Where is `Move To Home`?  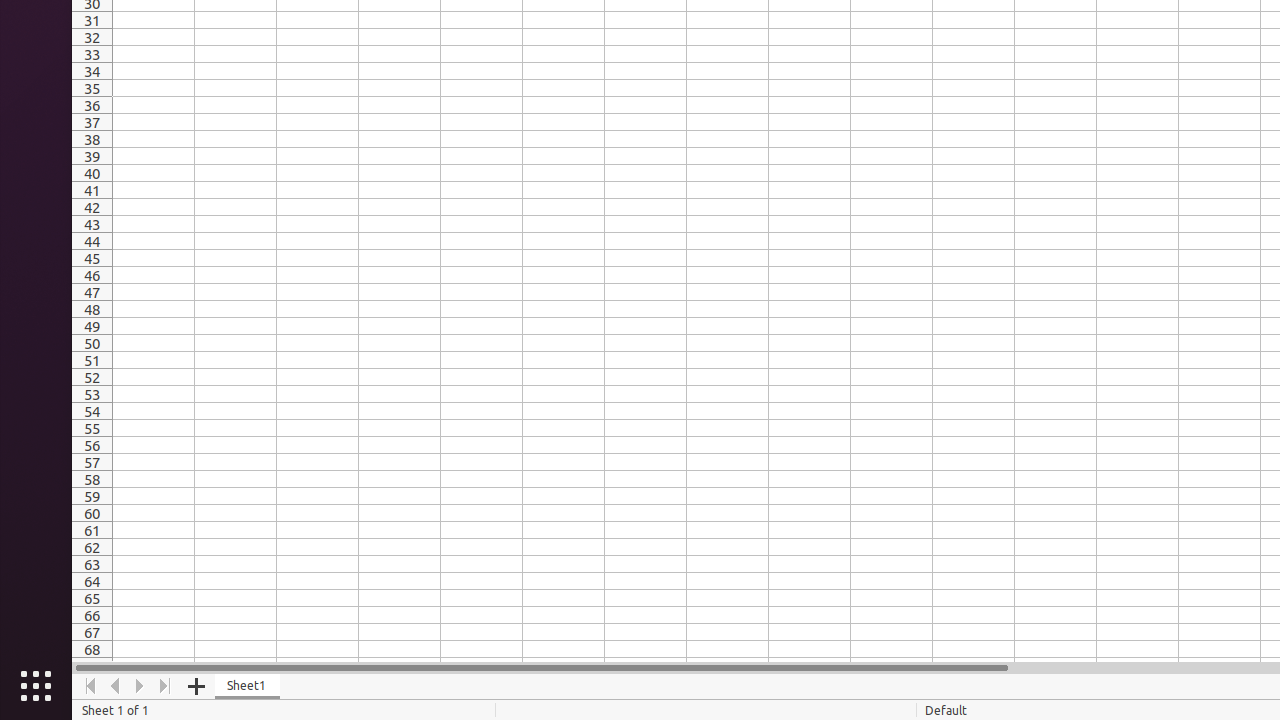 Move To Home is located at coordinates (90, 686).